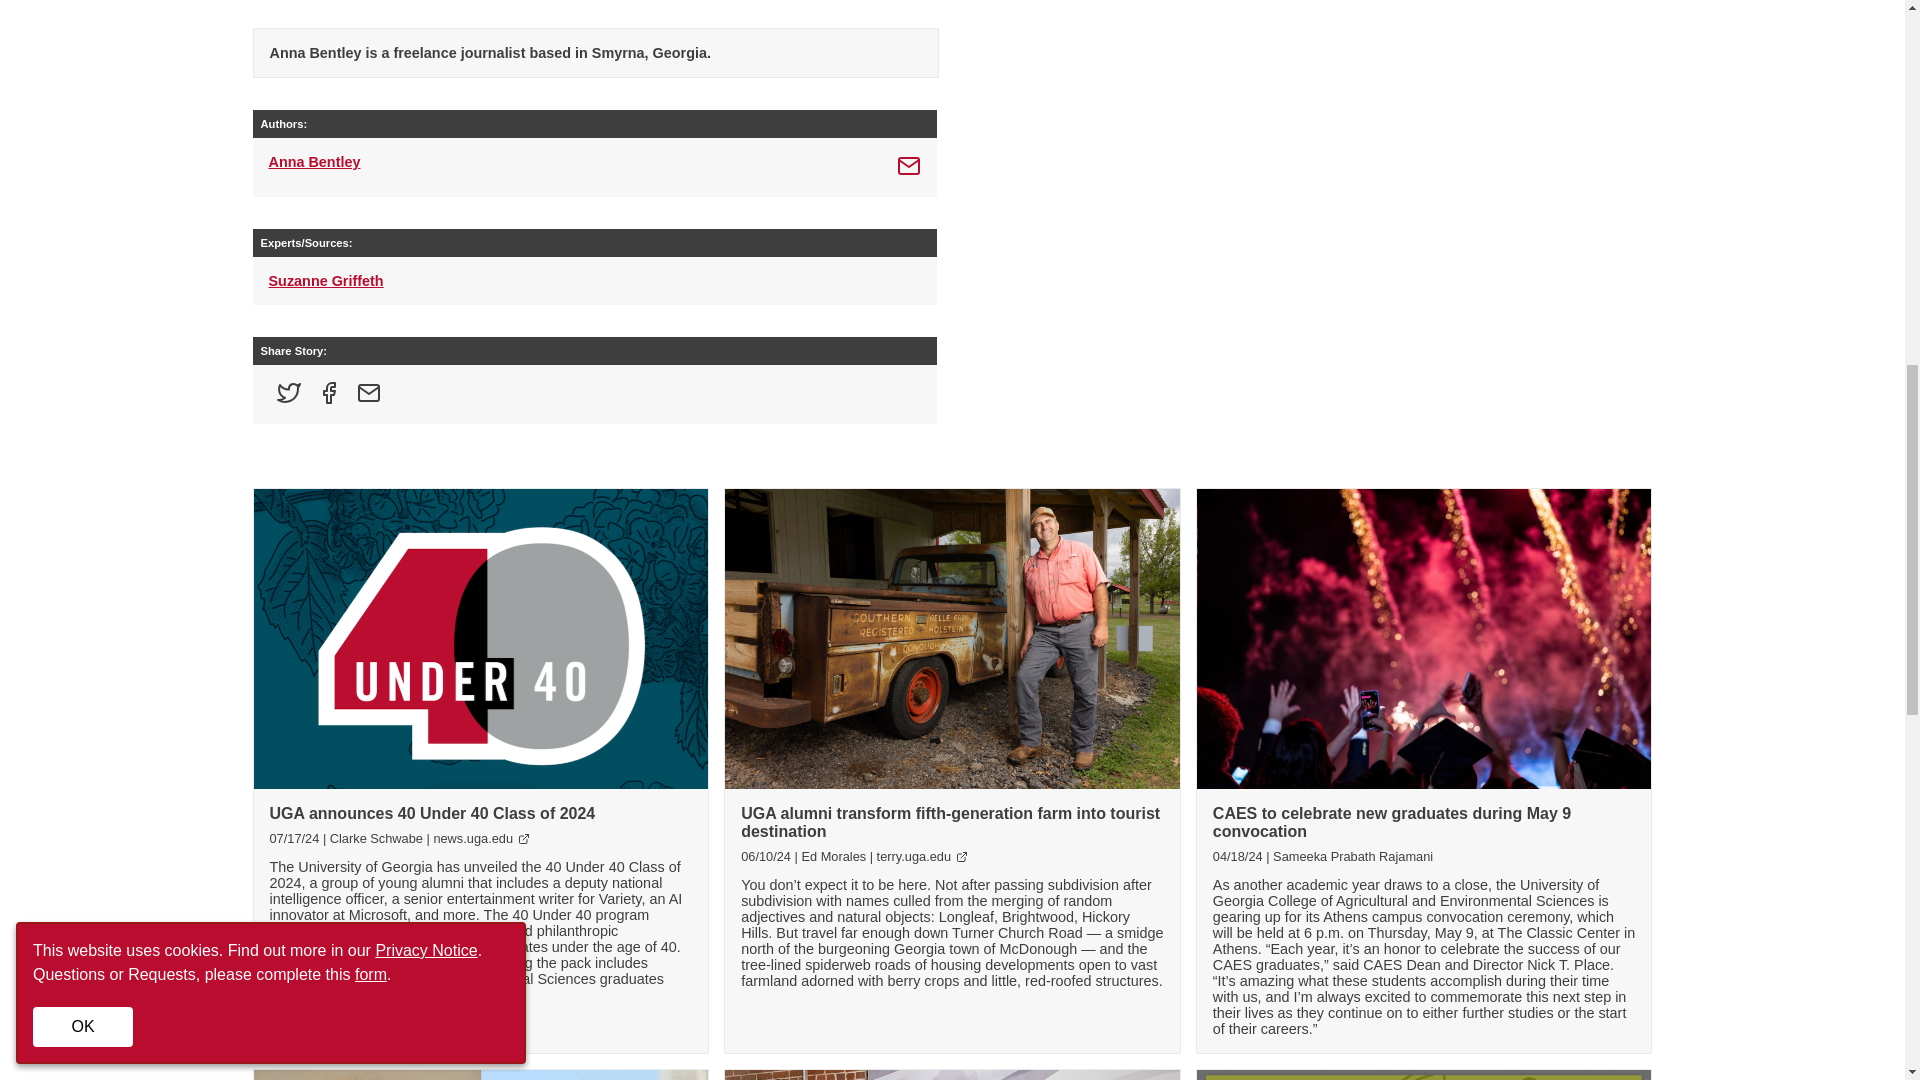 This screenshot has height=1080, width=1920. What do you see at coordinates (314, 168) in the screenshot?
I see `Anna Bentley` at bounding box center [314, 168].